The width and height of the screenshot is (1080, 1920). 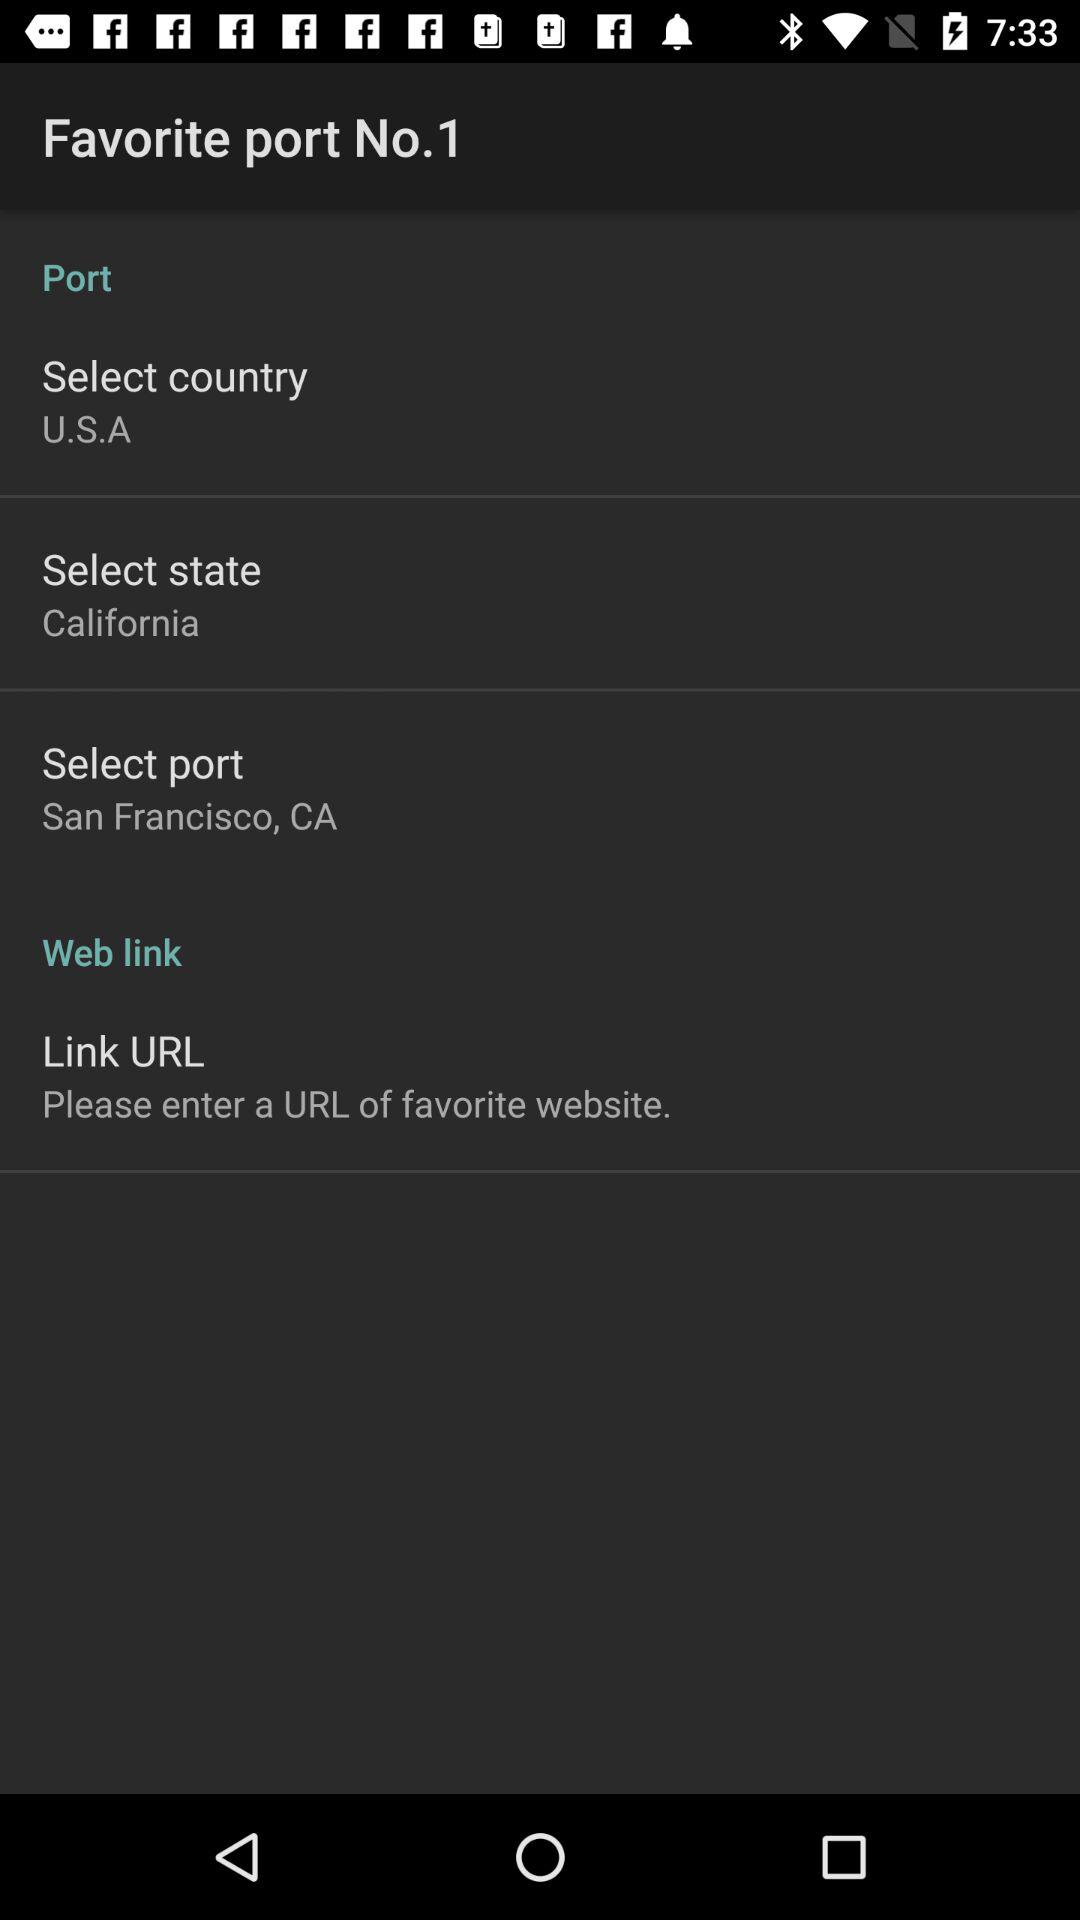 I want to click on press the select state app, so click(x=152, y=568).